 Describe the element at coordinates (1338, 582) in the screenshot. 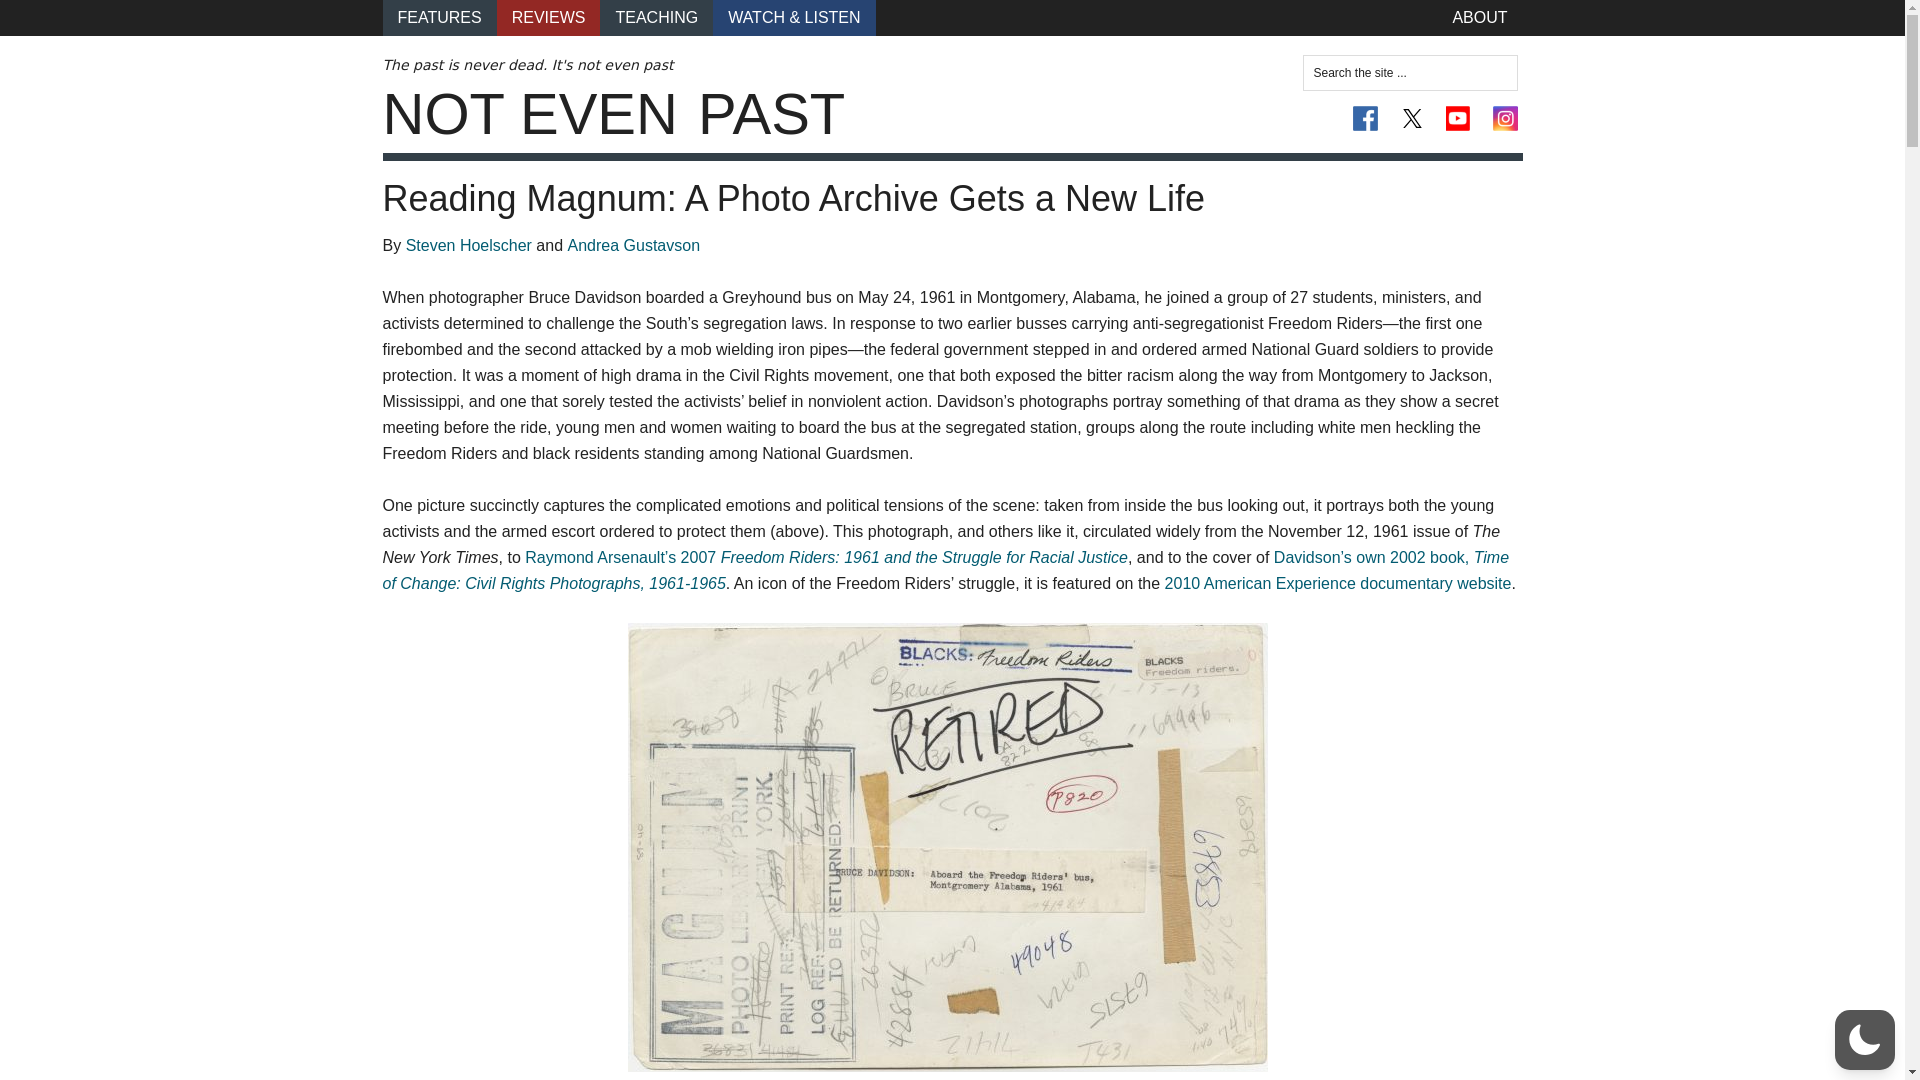

I see `2010 American Experience documentary website` at that location.